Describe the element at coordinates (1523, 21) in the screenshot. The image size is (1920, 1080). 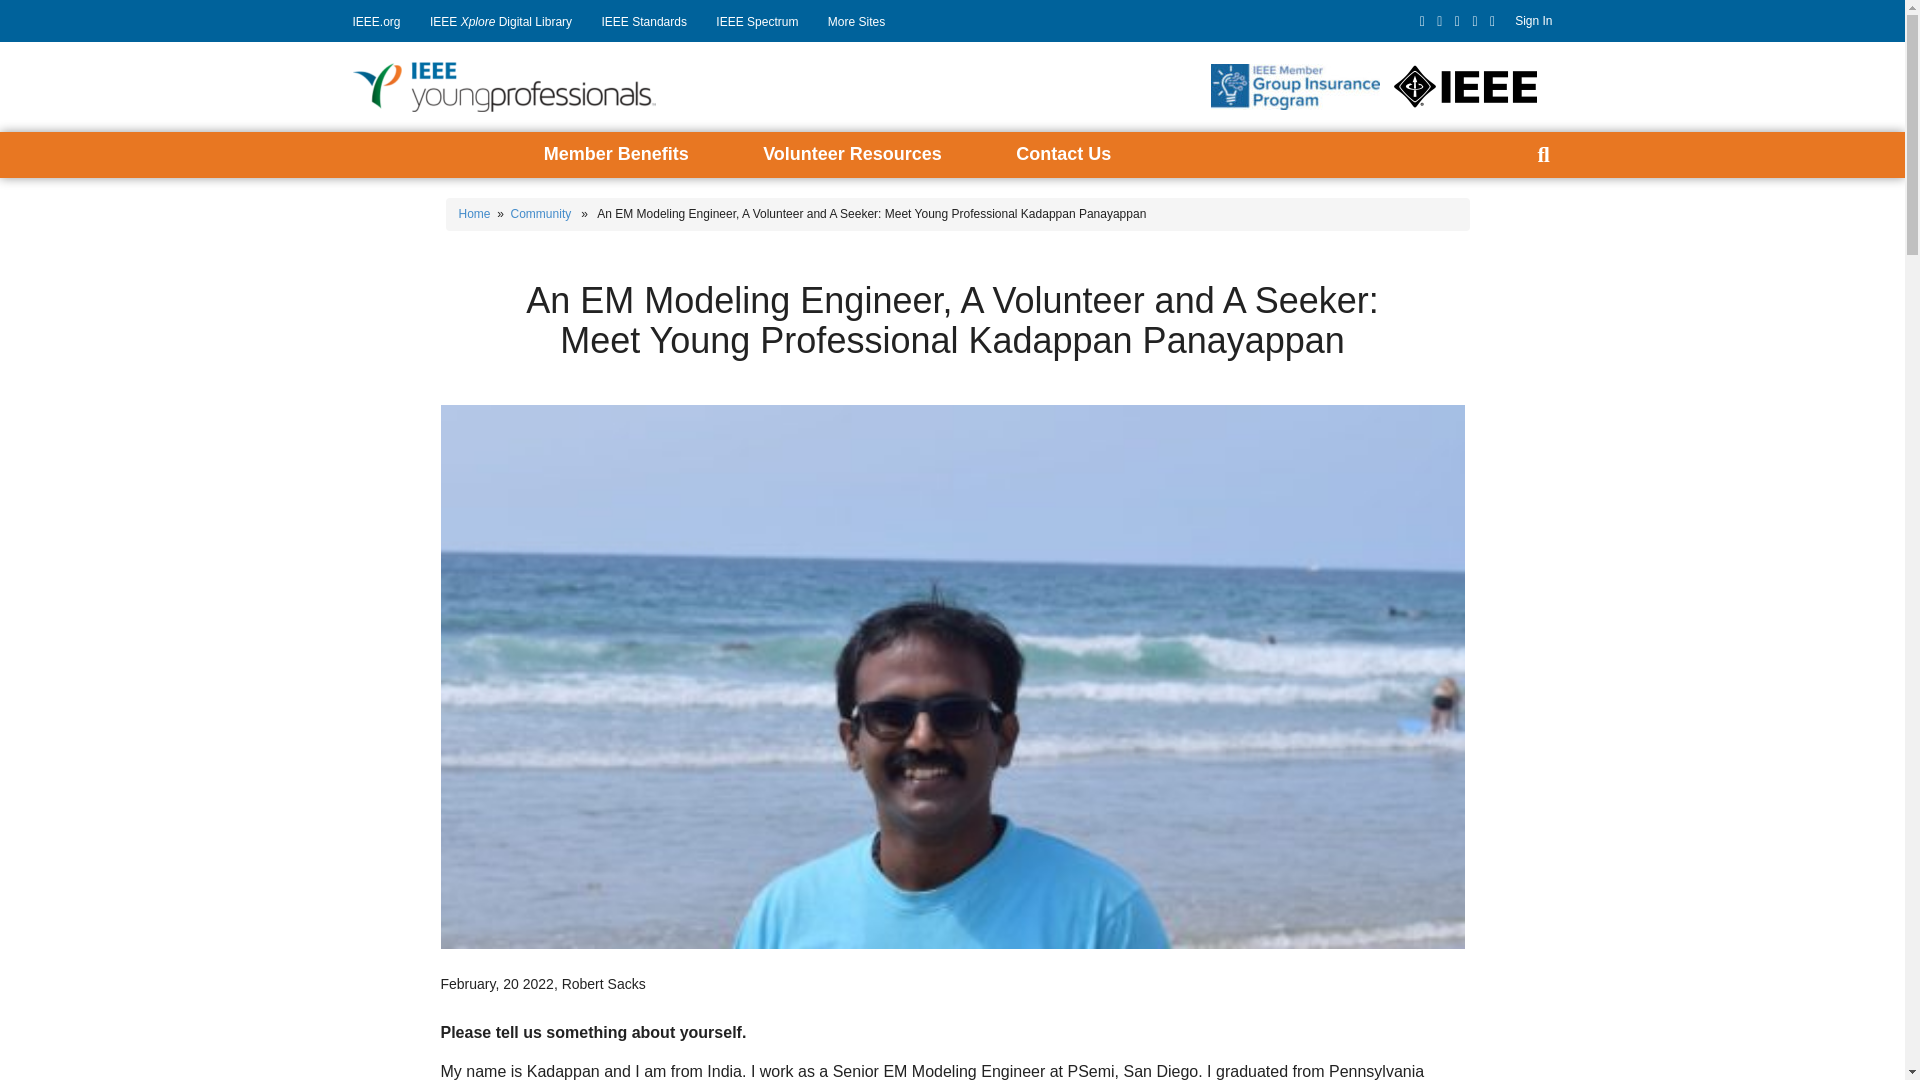
I see `Sign In` at that location.